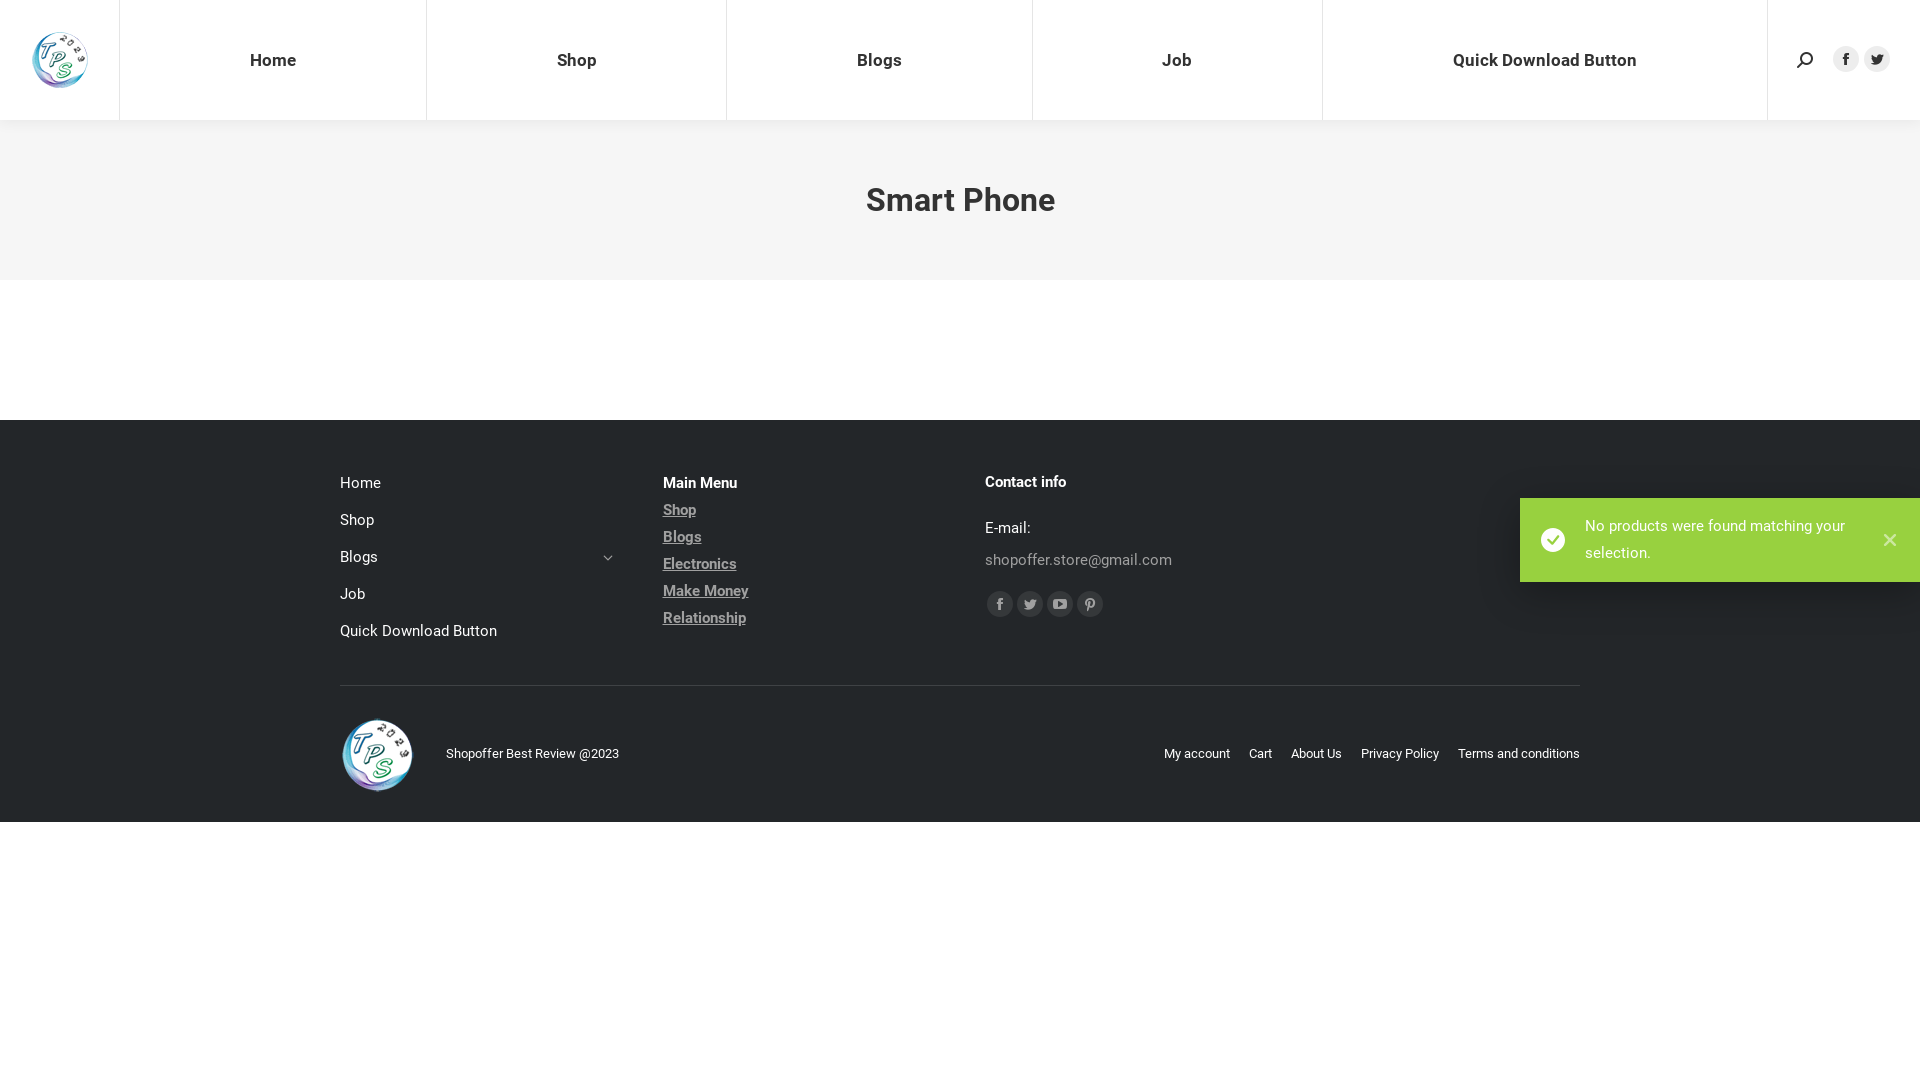 The height and width of the screenshot is (1080, 1920). Describe the element at coordinates (1090, 604) in the screenshot. I see `Pinterest page opens in new window` at that location.